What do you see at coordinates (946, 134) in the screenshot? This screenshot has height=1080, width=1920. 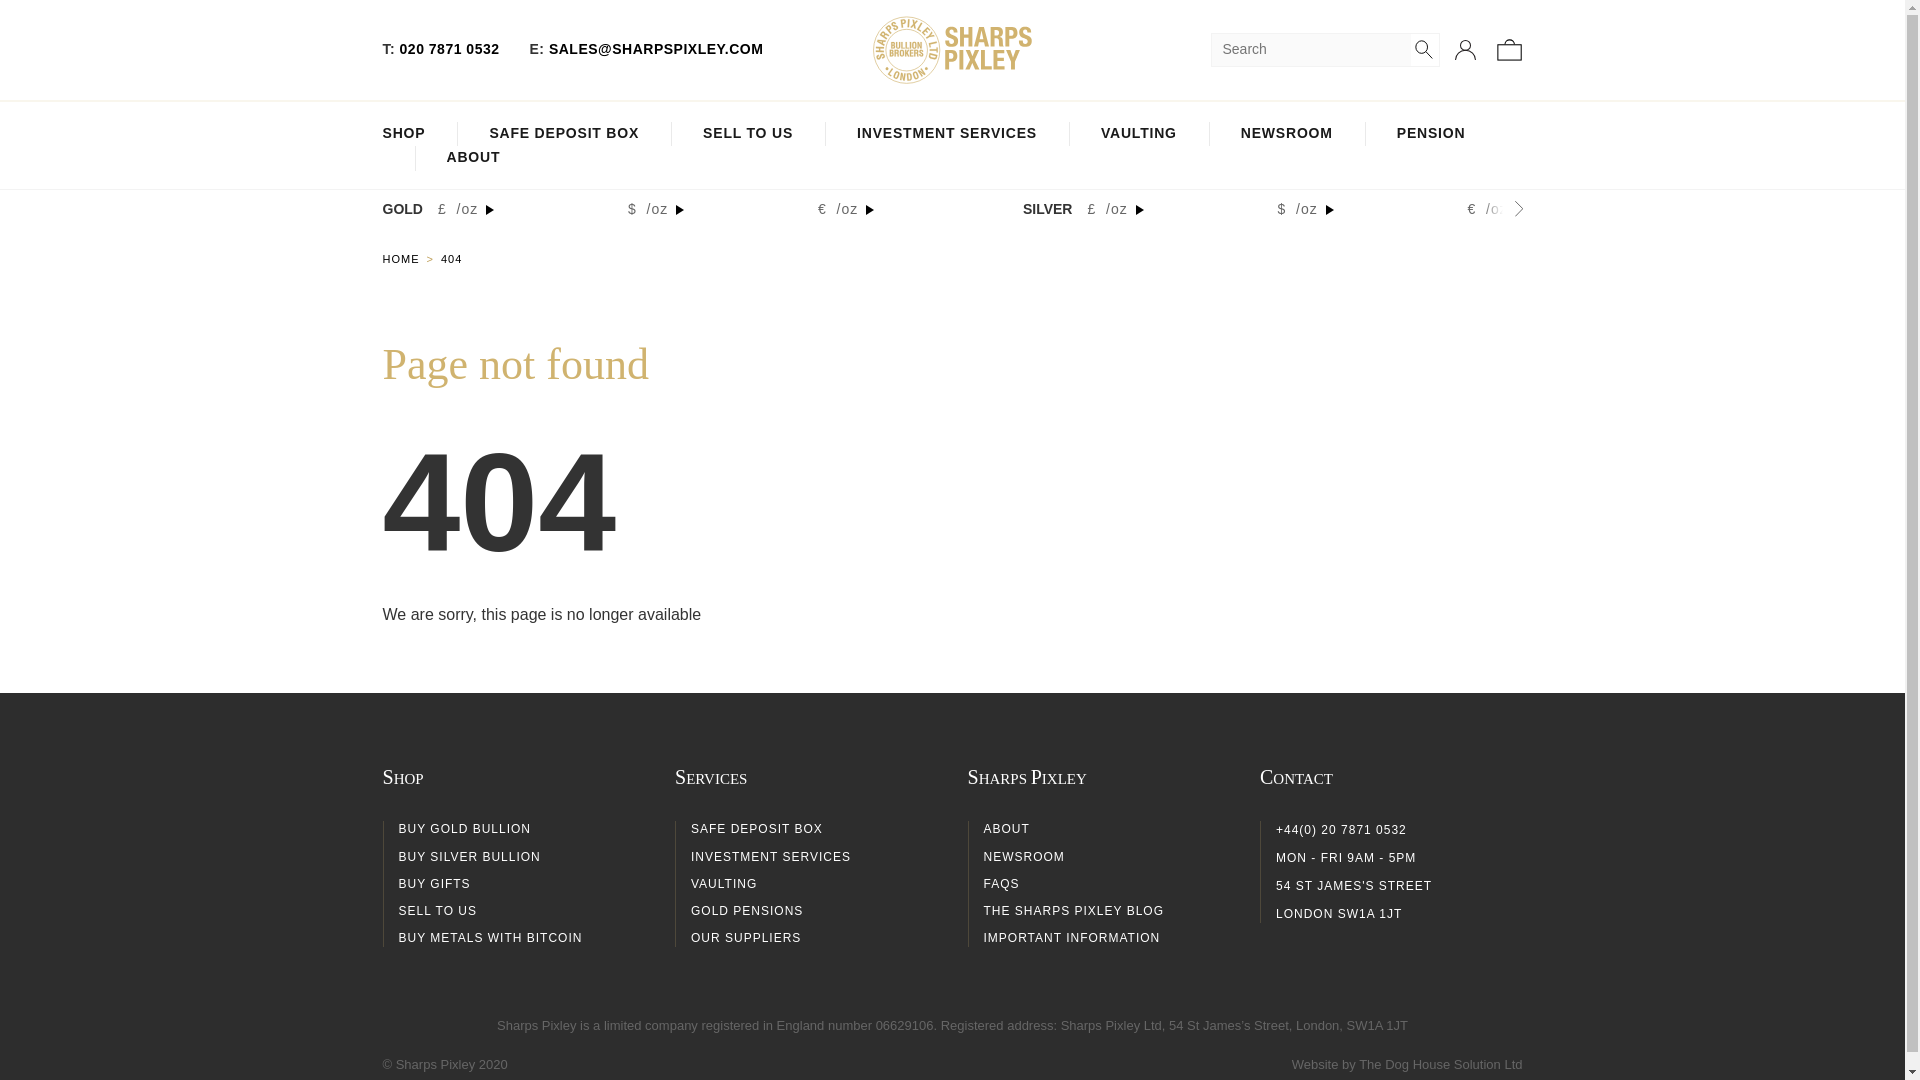 I see `Investment Services` at bounding box center [946, 134].